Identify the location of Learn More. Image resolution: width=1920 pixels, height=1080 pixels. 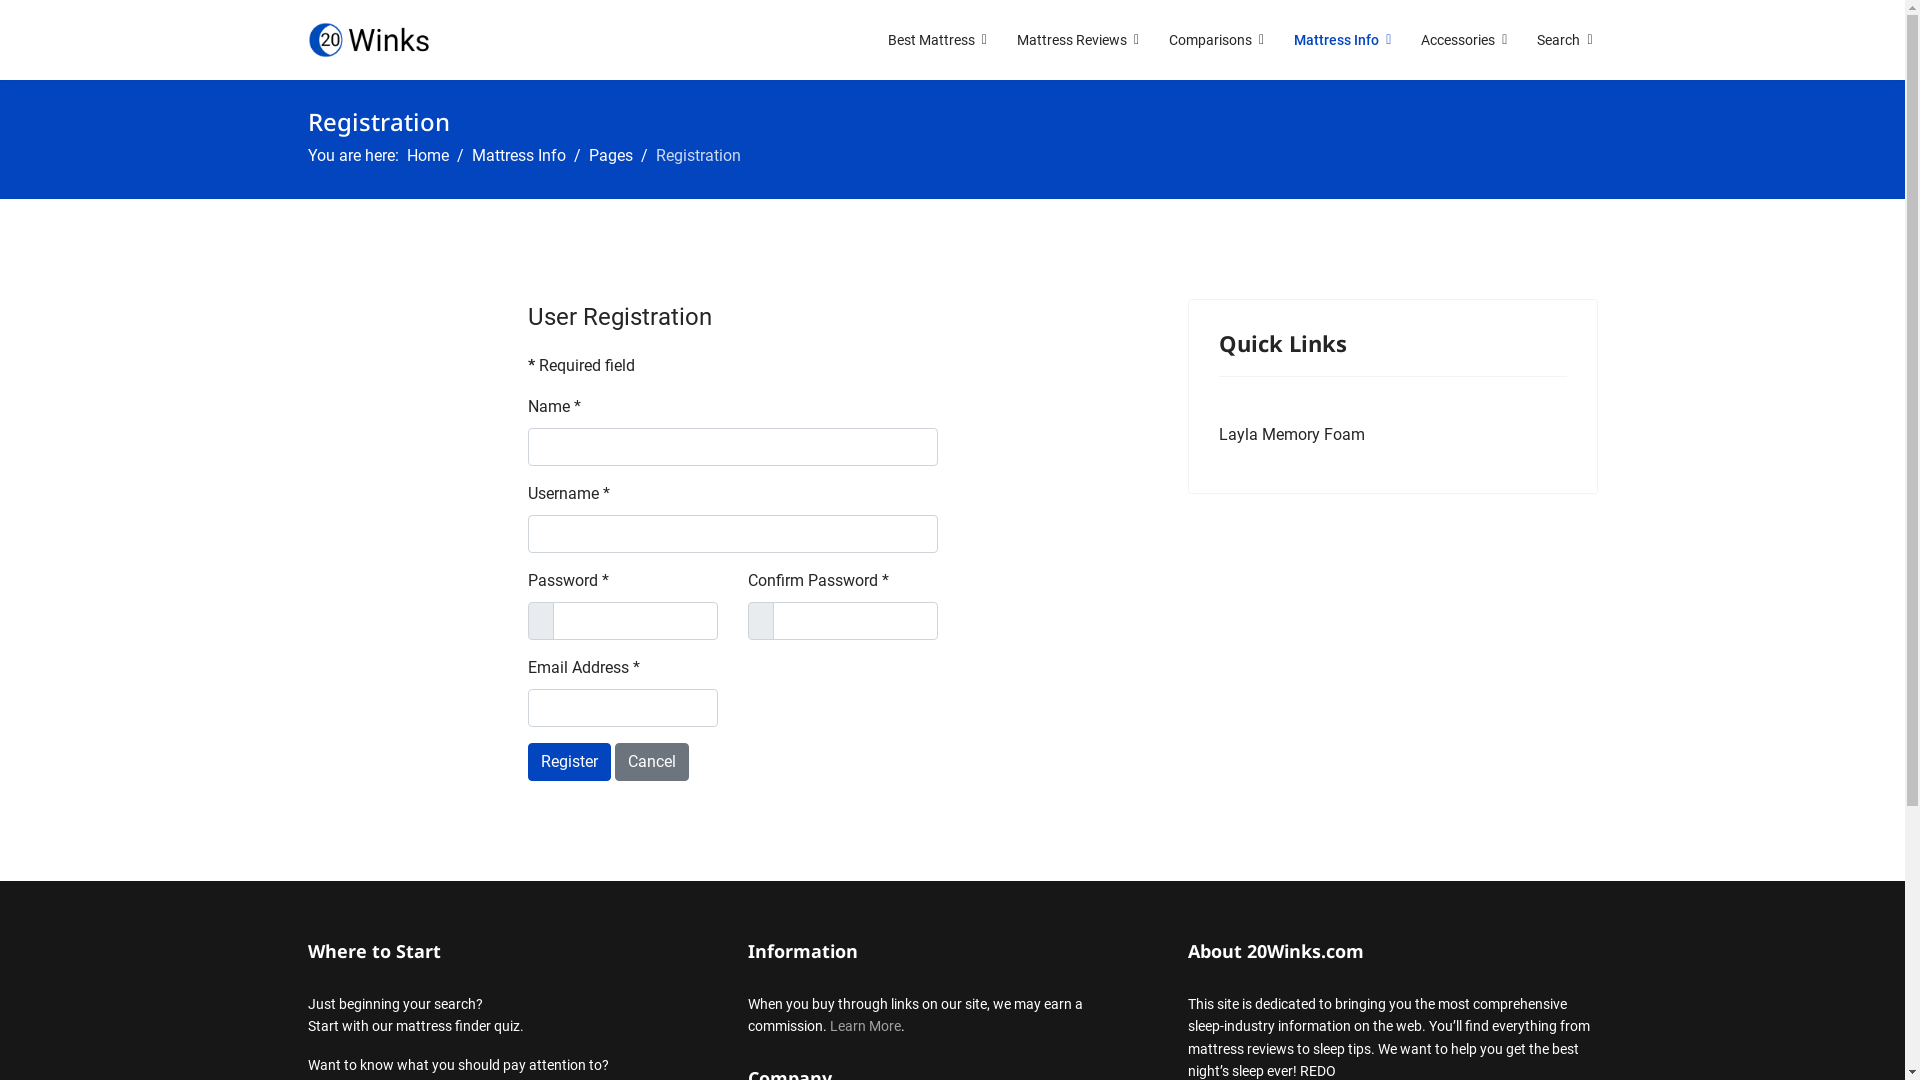
(866, 1026).